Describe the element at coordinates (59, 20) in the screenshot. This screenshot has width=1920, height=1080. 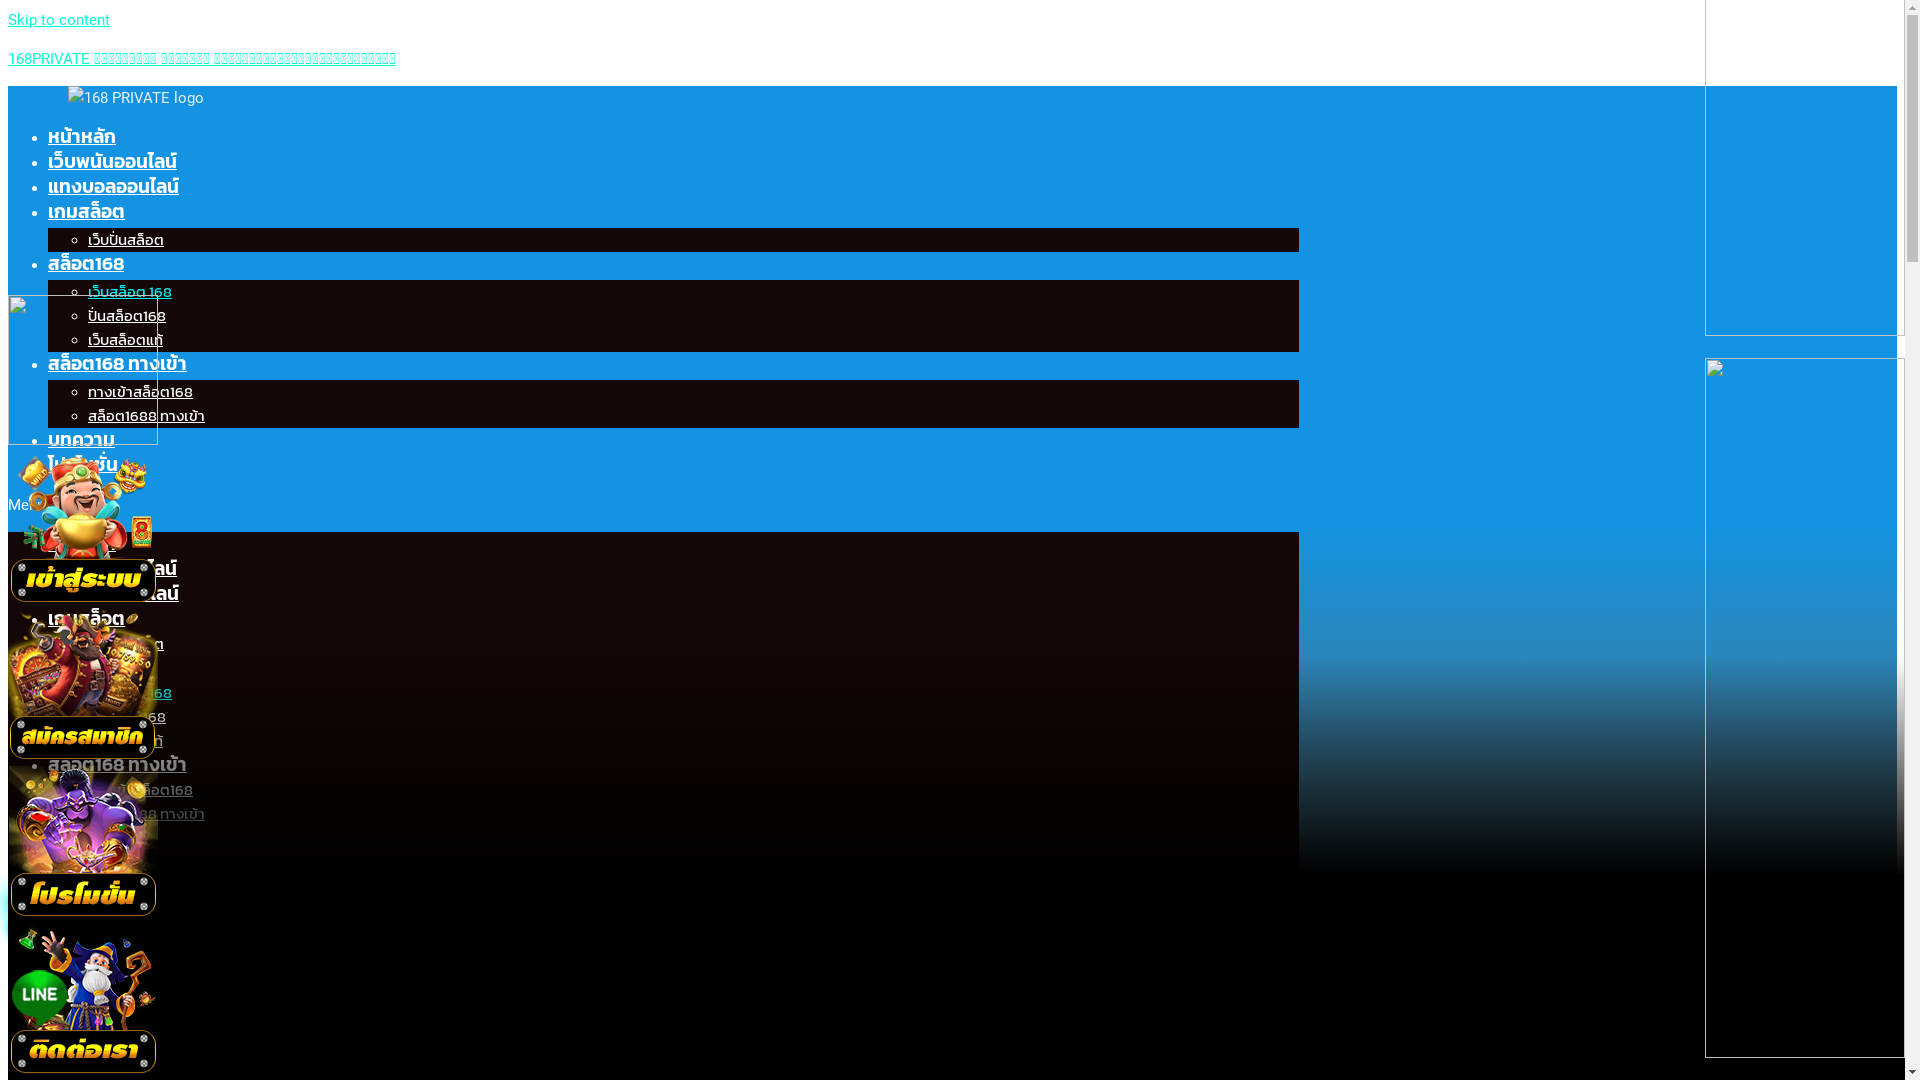
I see `Skip to content` at that location.